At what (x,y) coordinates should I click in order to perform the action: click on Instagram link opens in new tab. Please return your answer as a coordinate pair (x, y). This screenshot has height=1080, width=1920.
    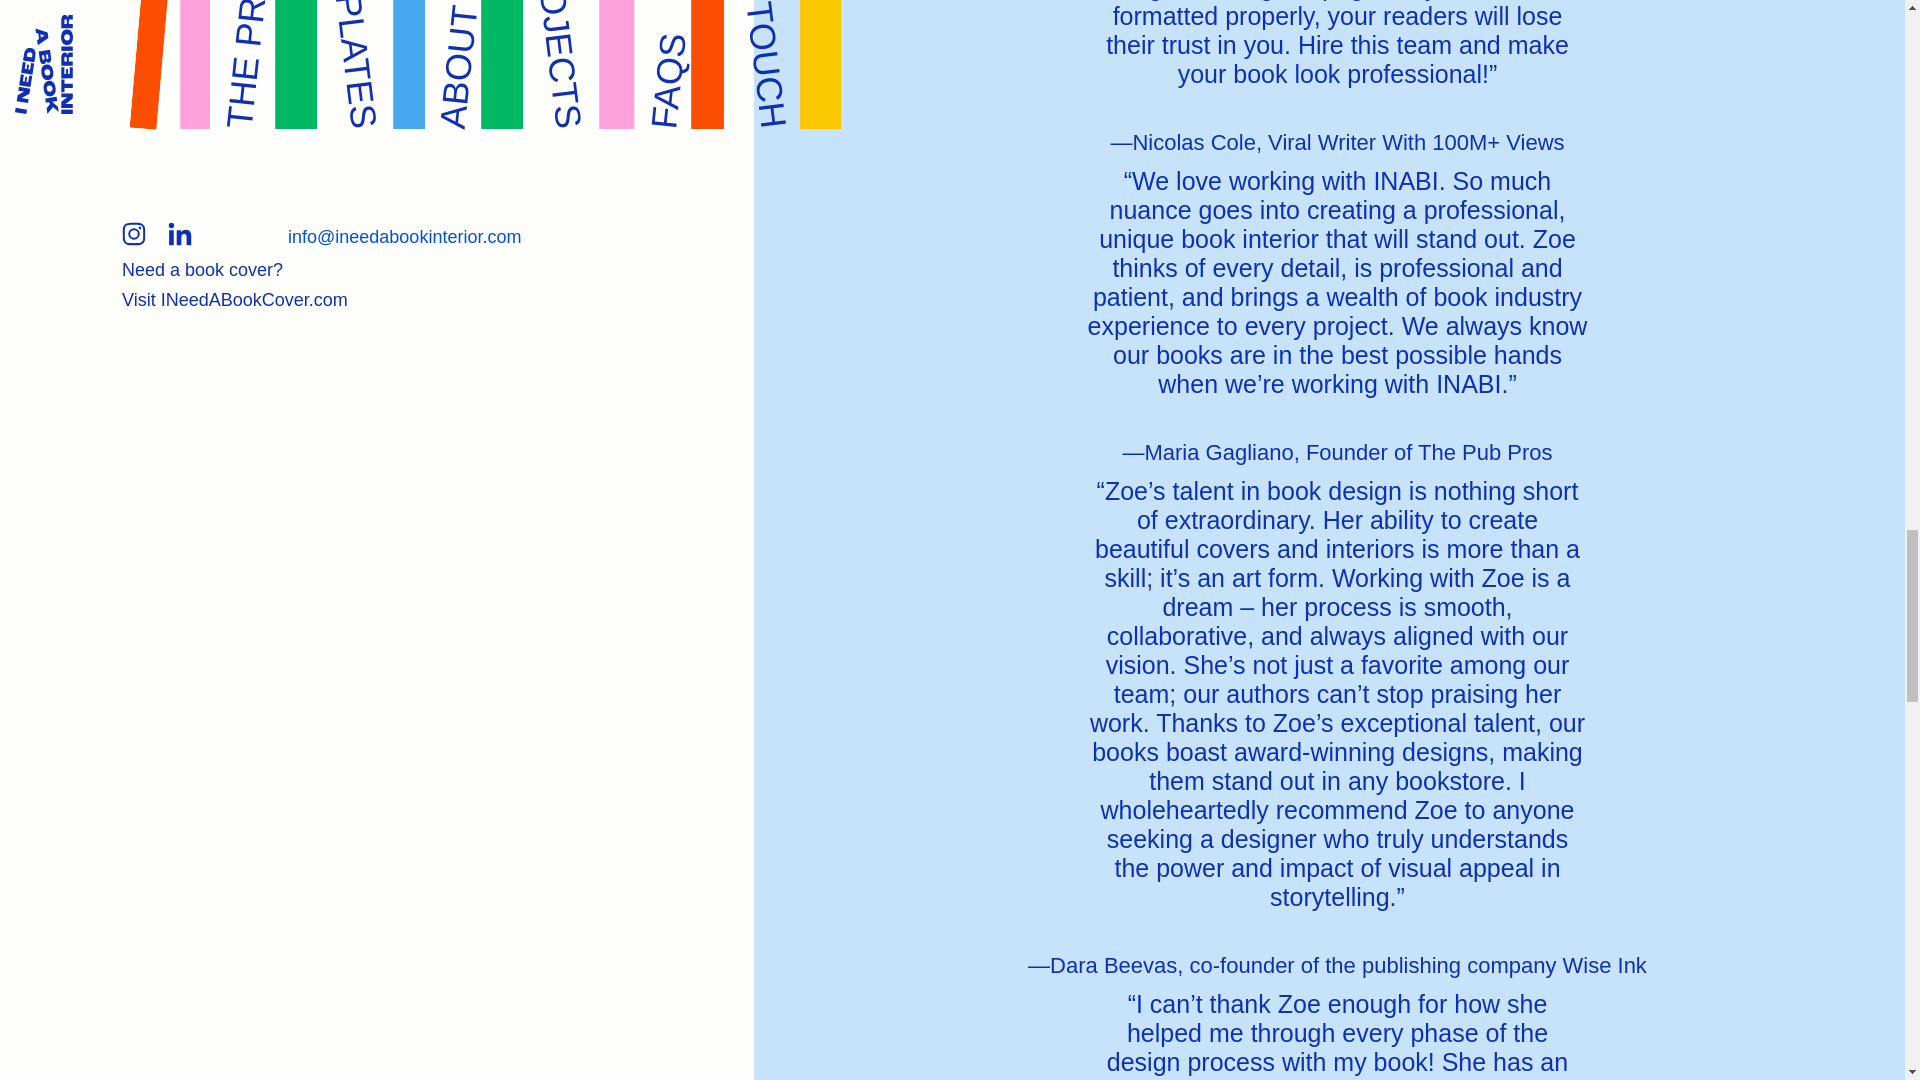
    Looking at the image, I should click on (134, 238).